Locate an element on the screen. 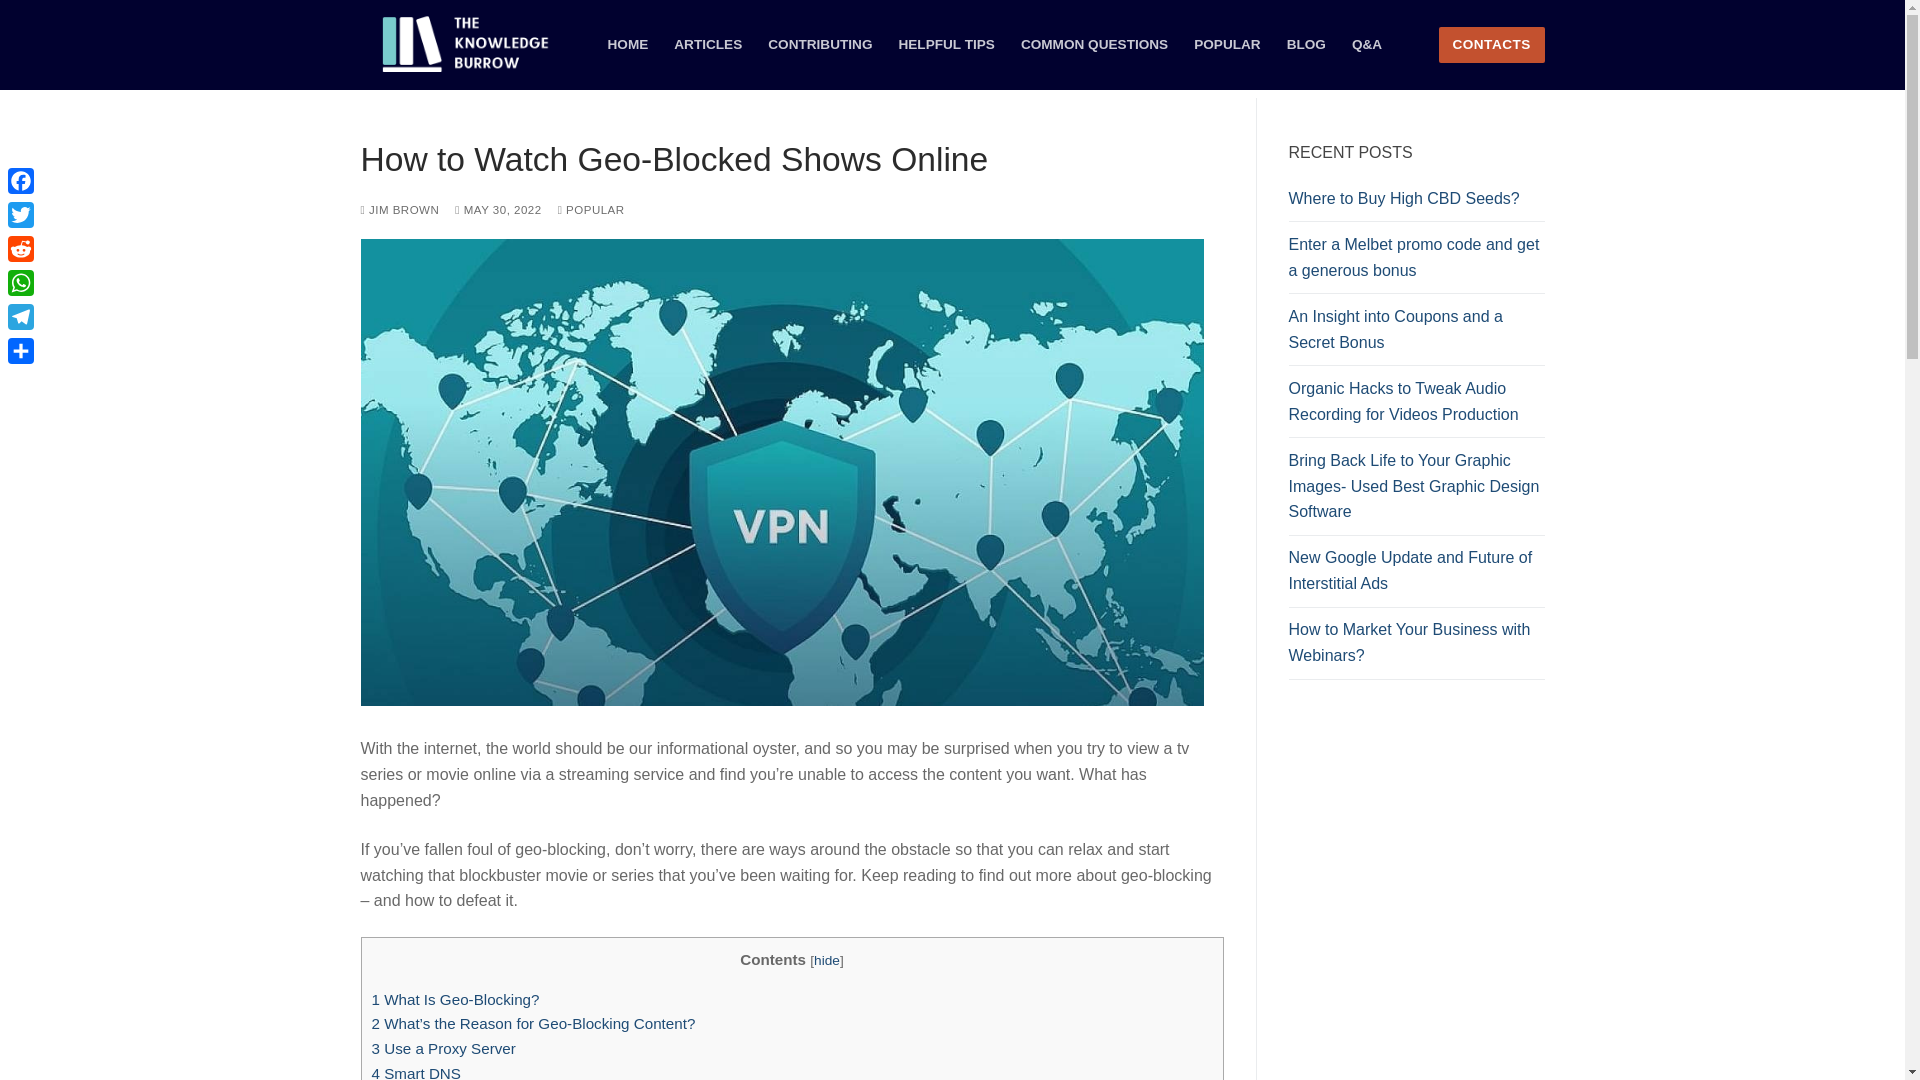  HELPFUL TIPS is located at coordinates (946, 44).